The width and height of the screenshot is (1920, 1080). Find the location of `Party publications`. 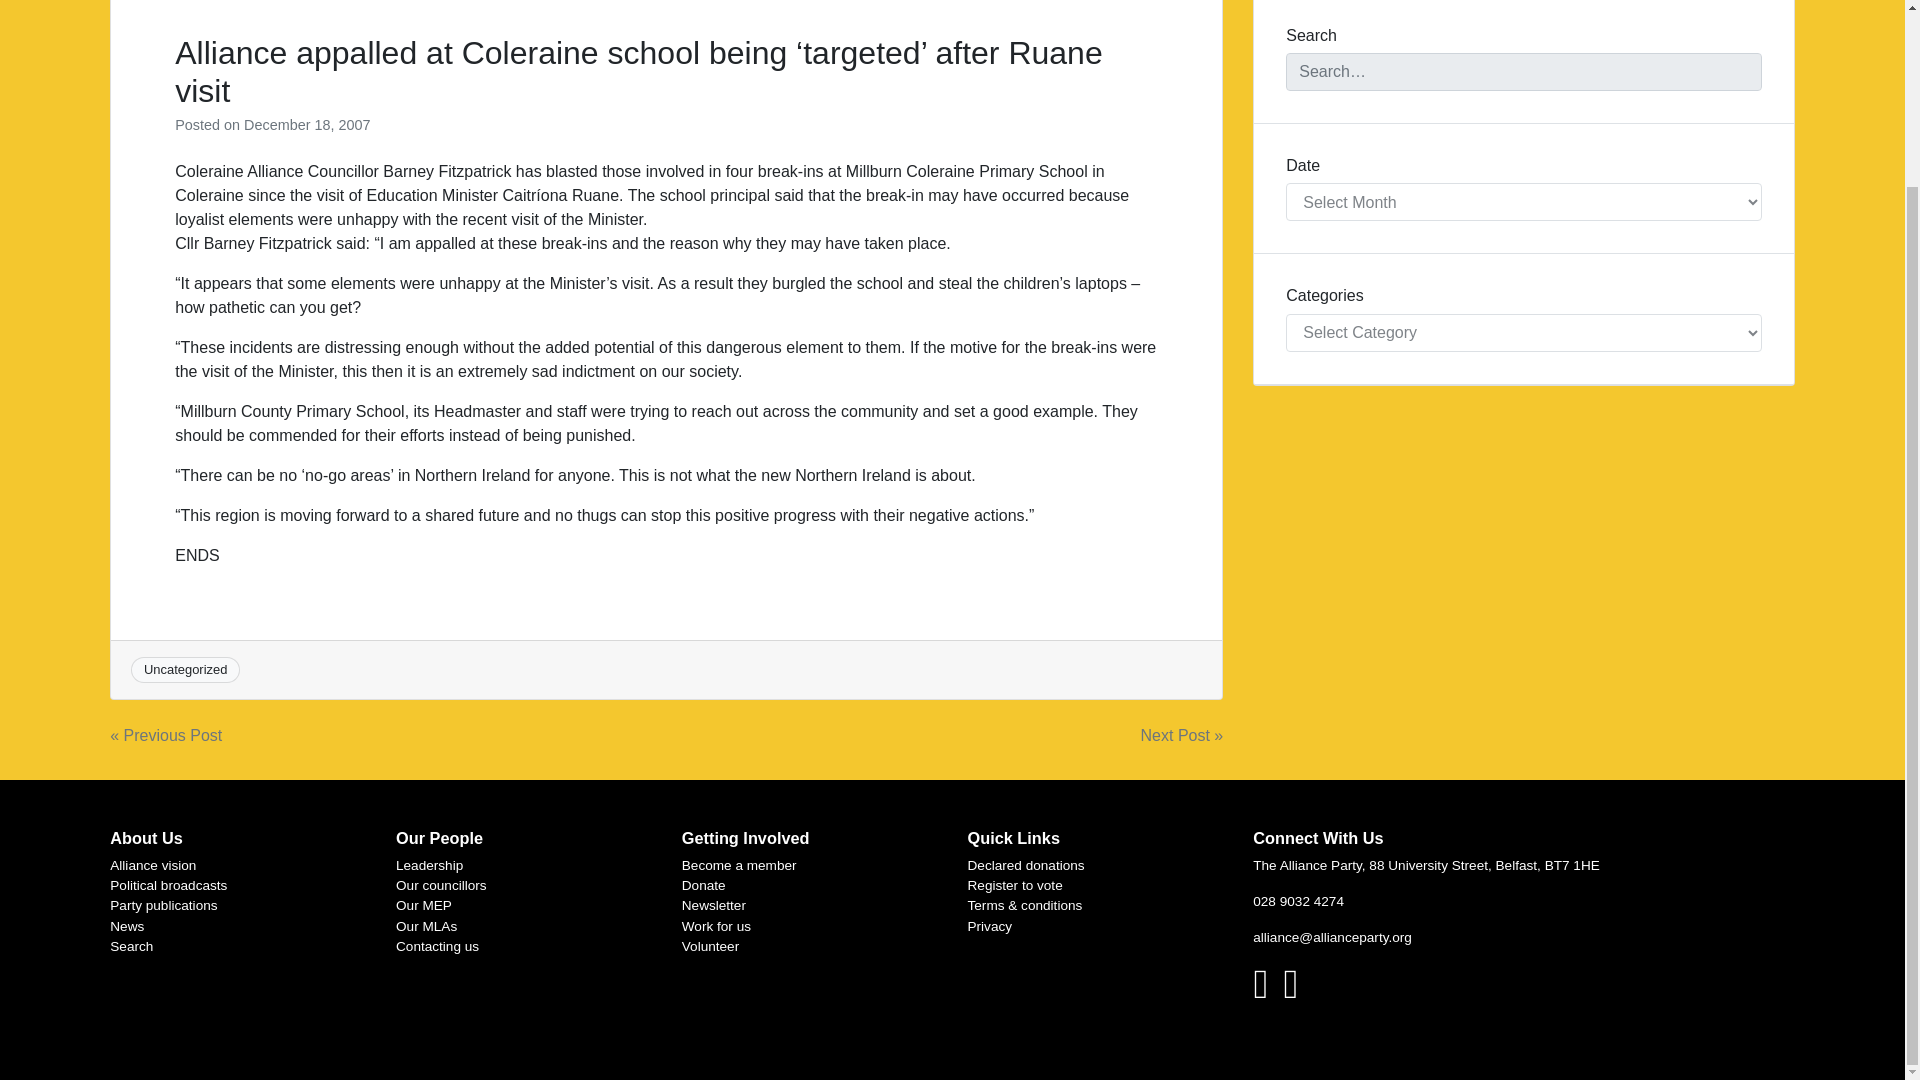

Party publications is located at coordinates (162, 904).